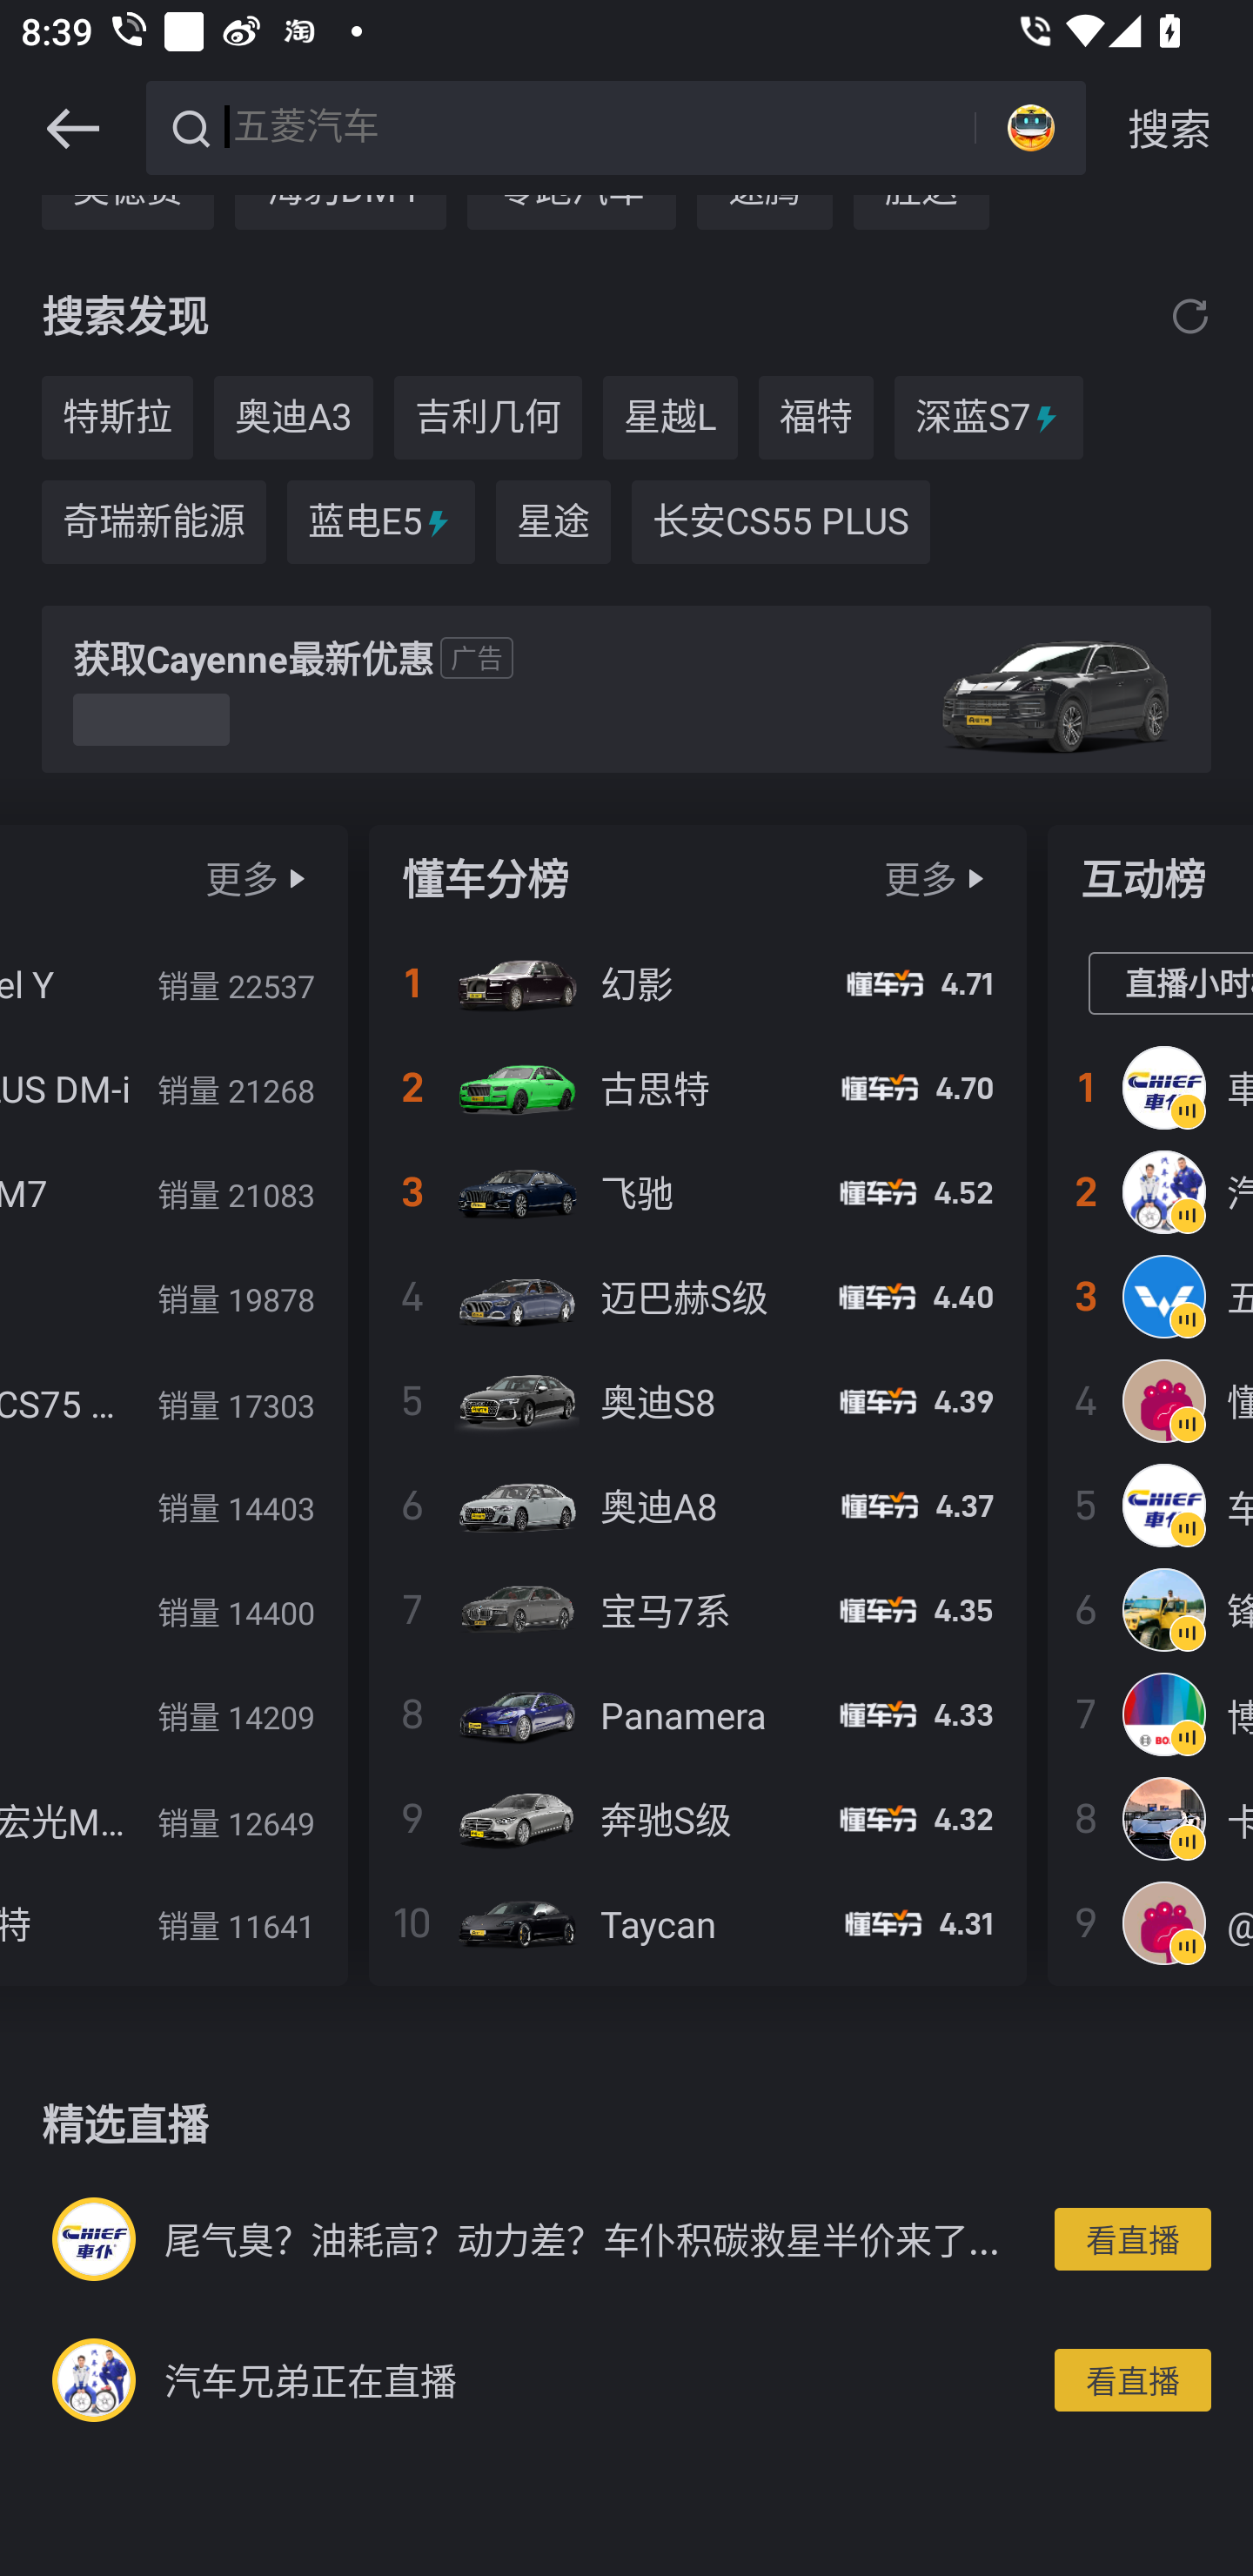  I want to click on  五菱汽车, so click(599, 125).